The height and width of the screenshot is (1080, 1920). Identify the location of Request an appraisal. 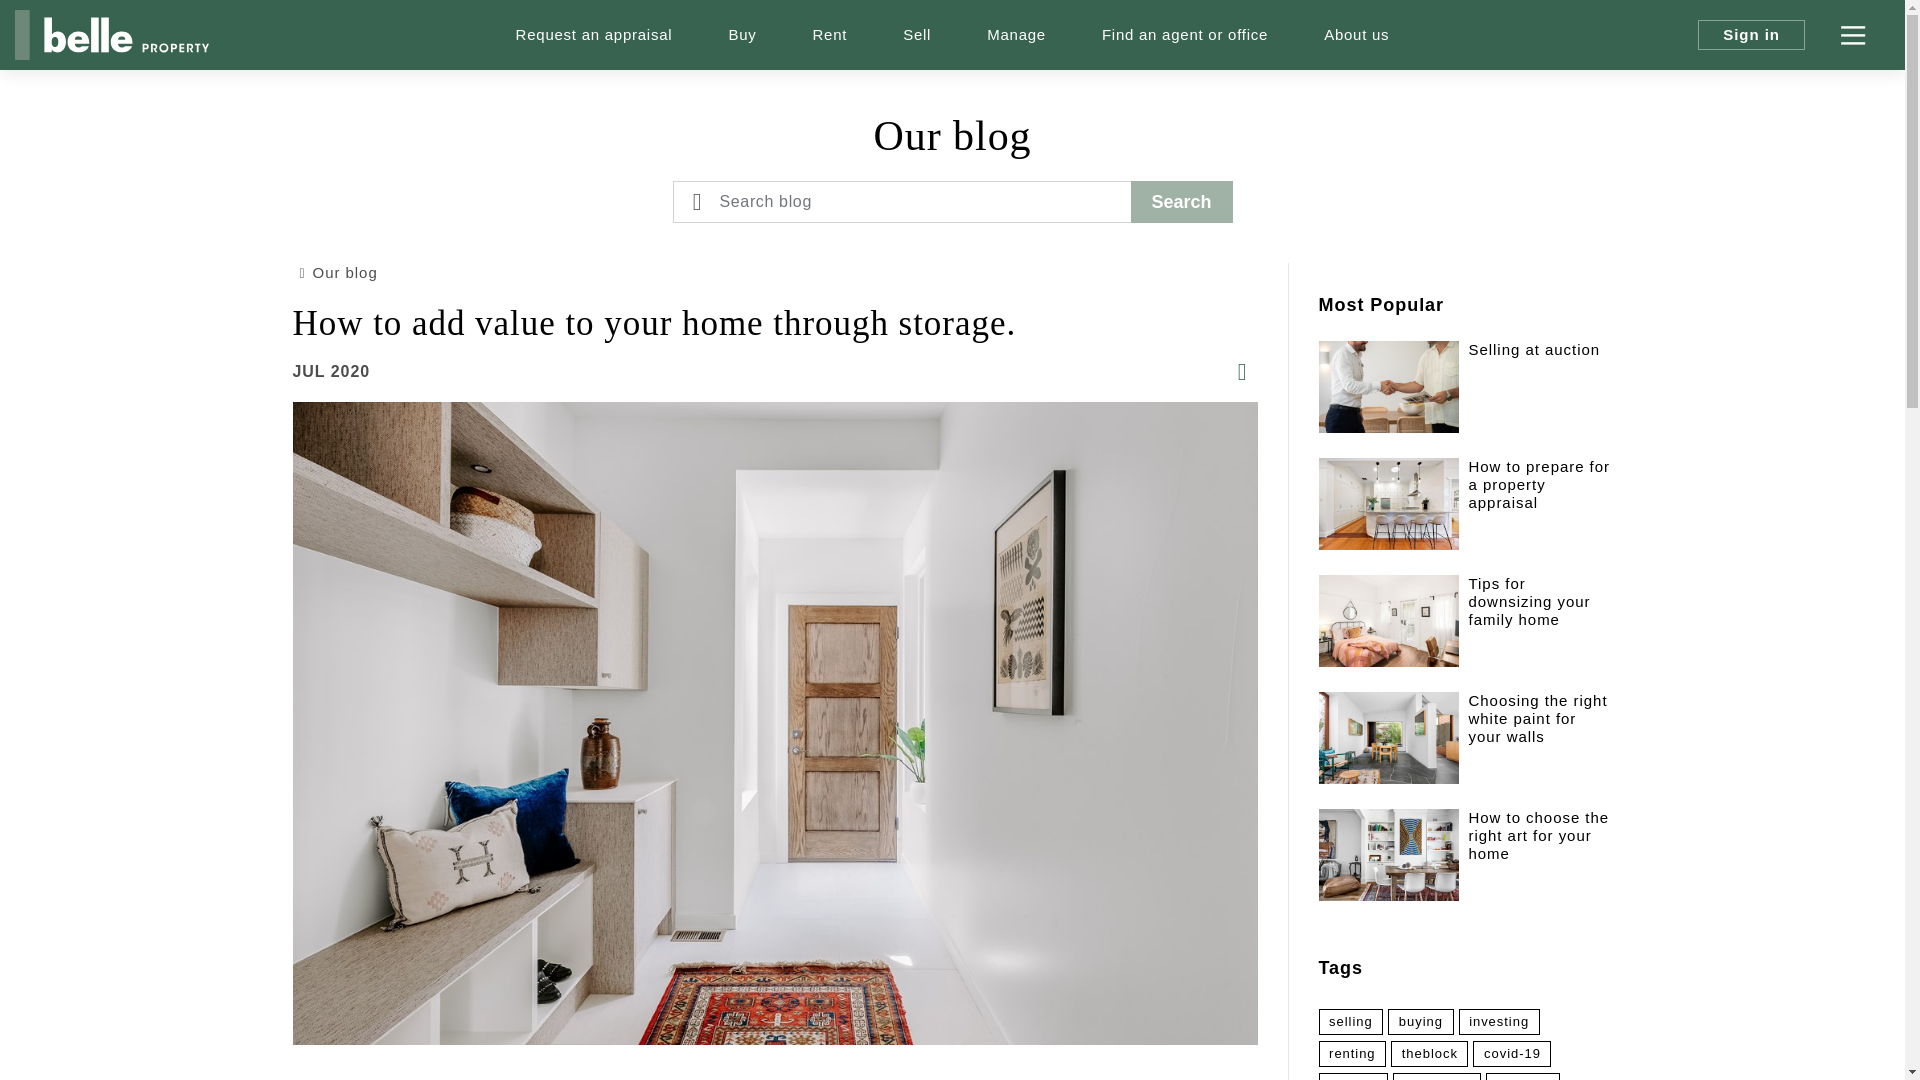
(594, 35).